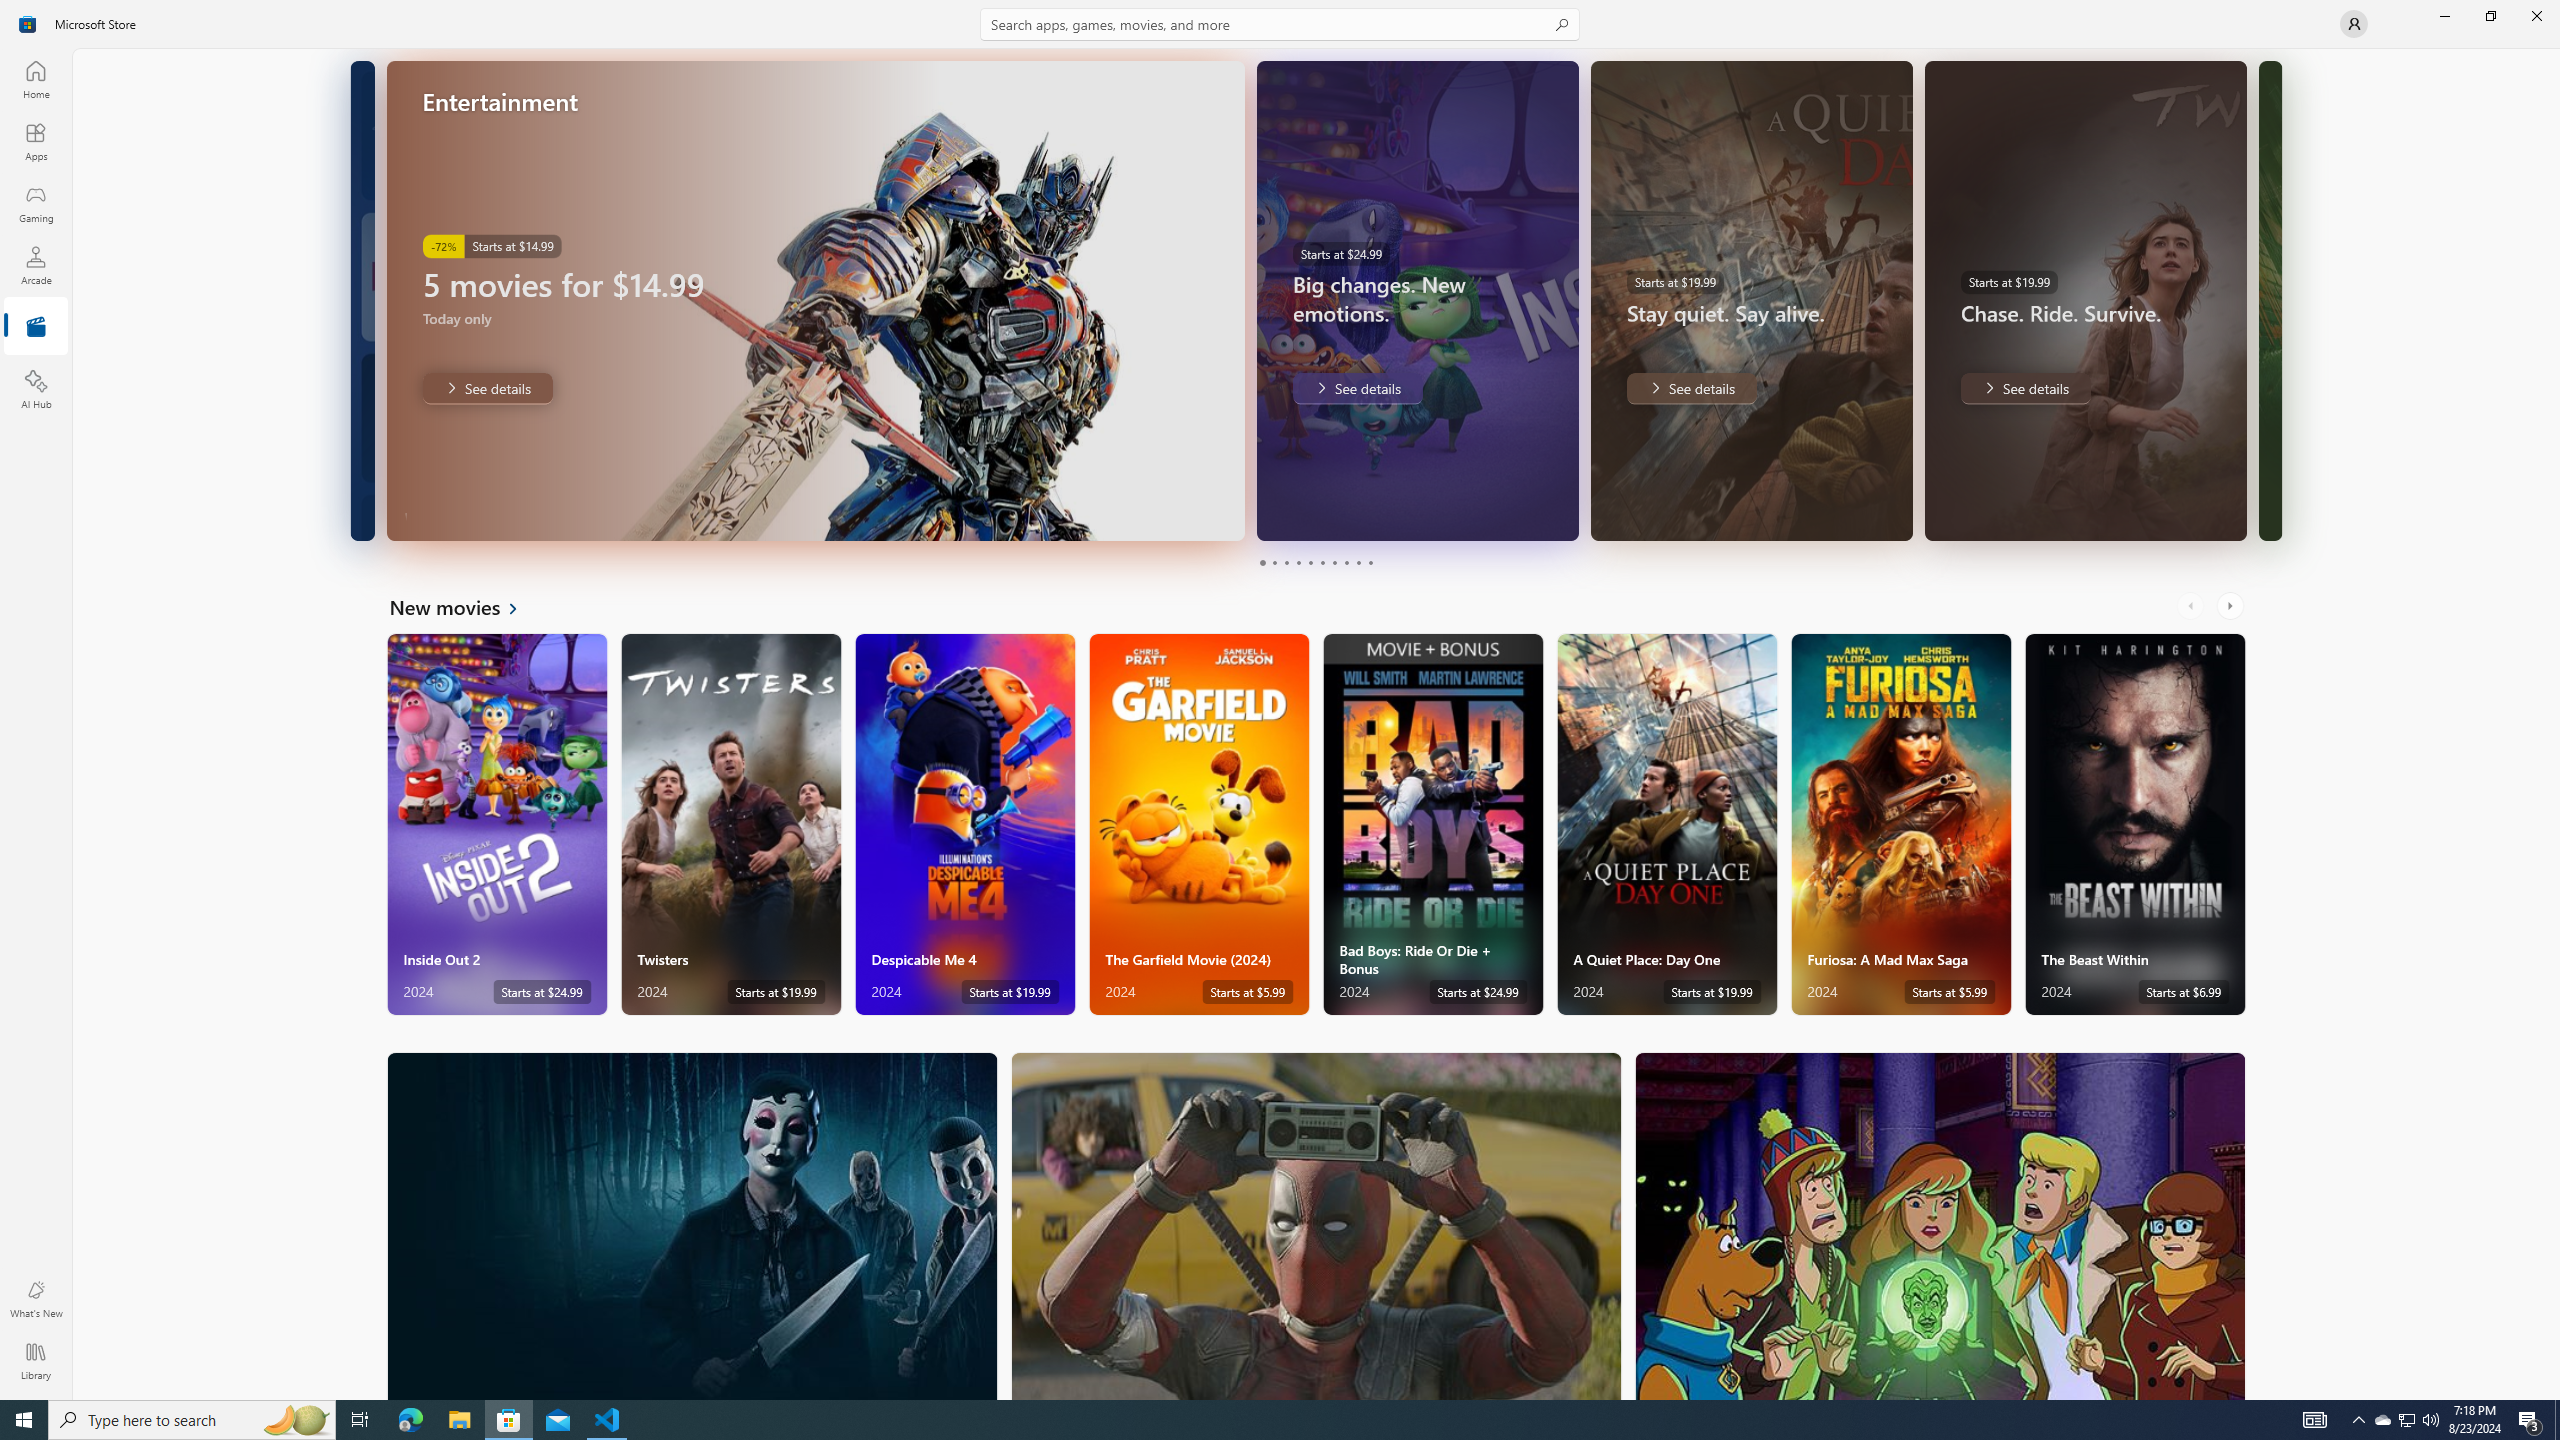 Image resolution: width=2560 pixels, height=1440 pixels. I want to click on Bad Boys: Ride Or Die + Bonus. Starts at $24.99  , so click(1432, 824).